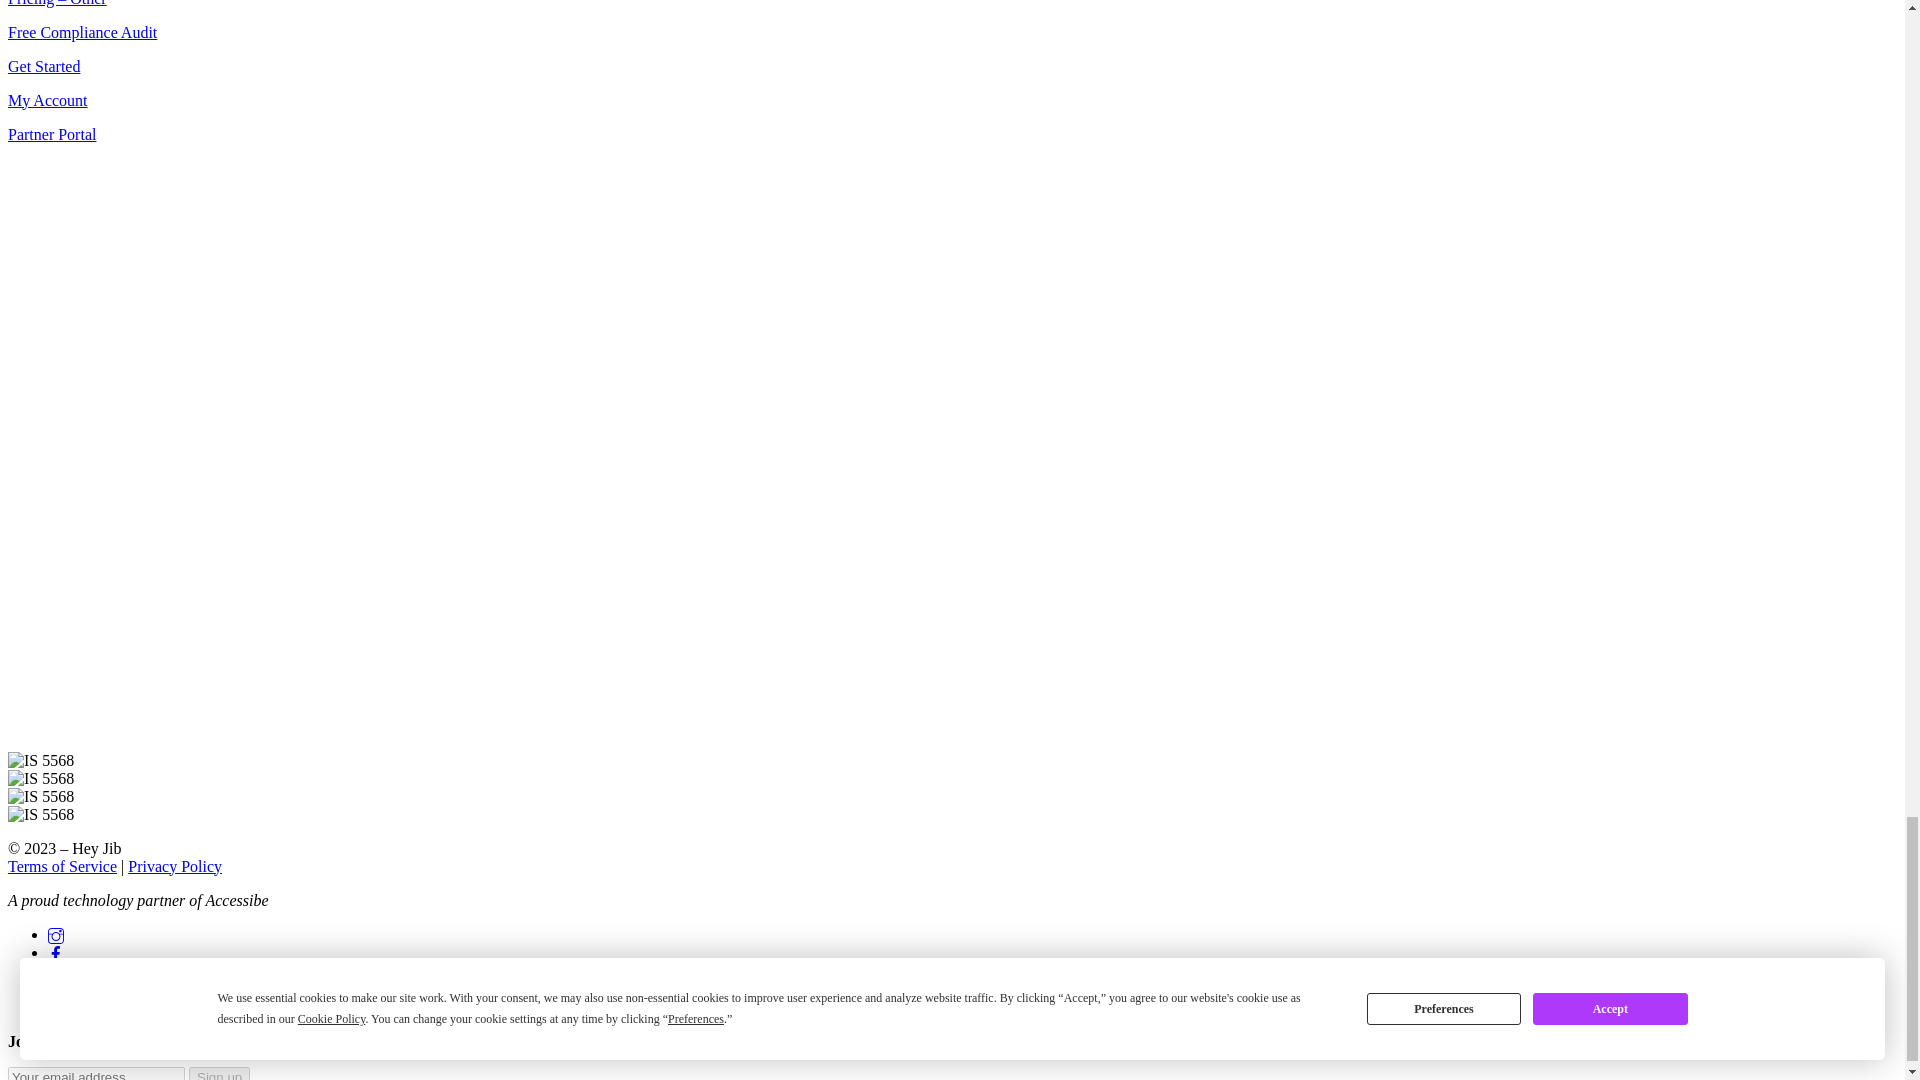 This screenshot has width=1920, height=1080. What do you see at coordinates (40, 814) in the screenshot?
I see `IS 5568` at bounding box center [40, 814].